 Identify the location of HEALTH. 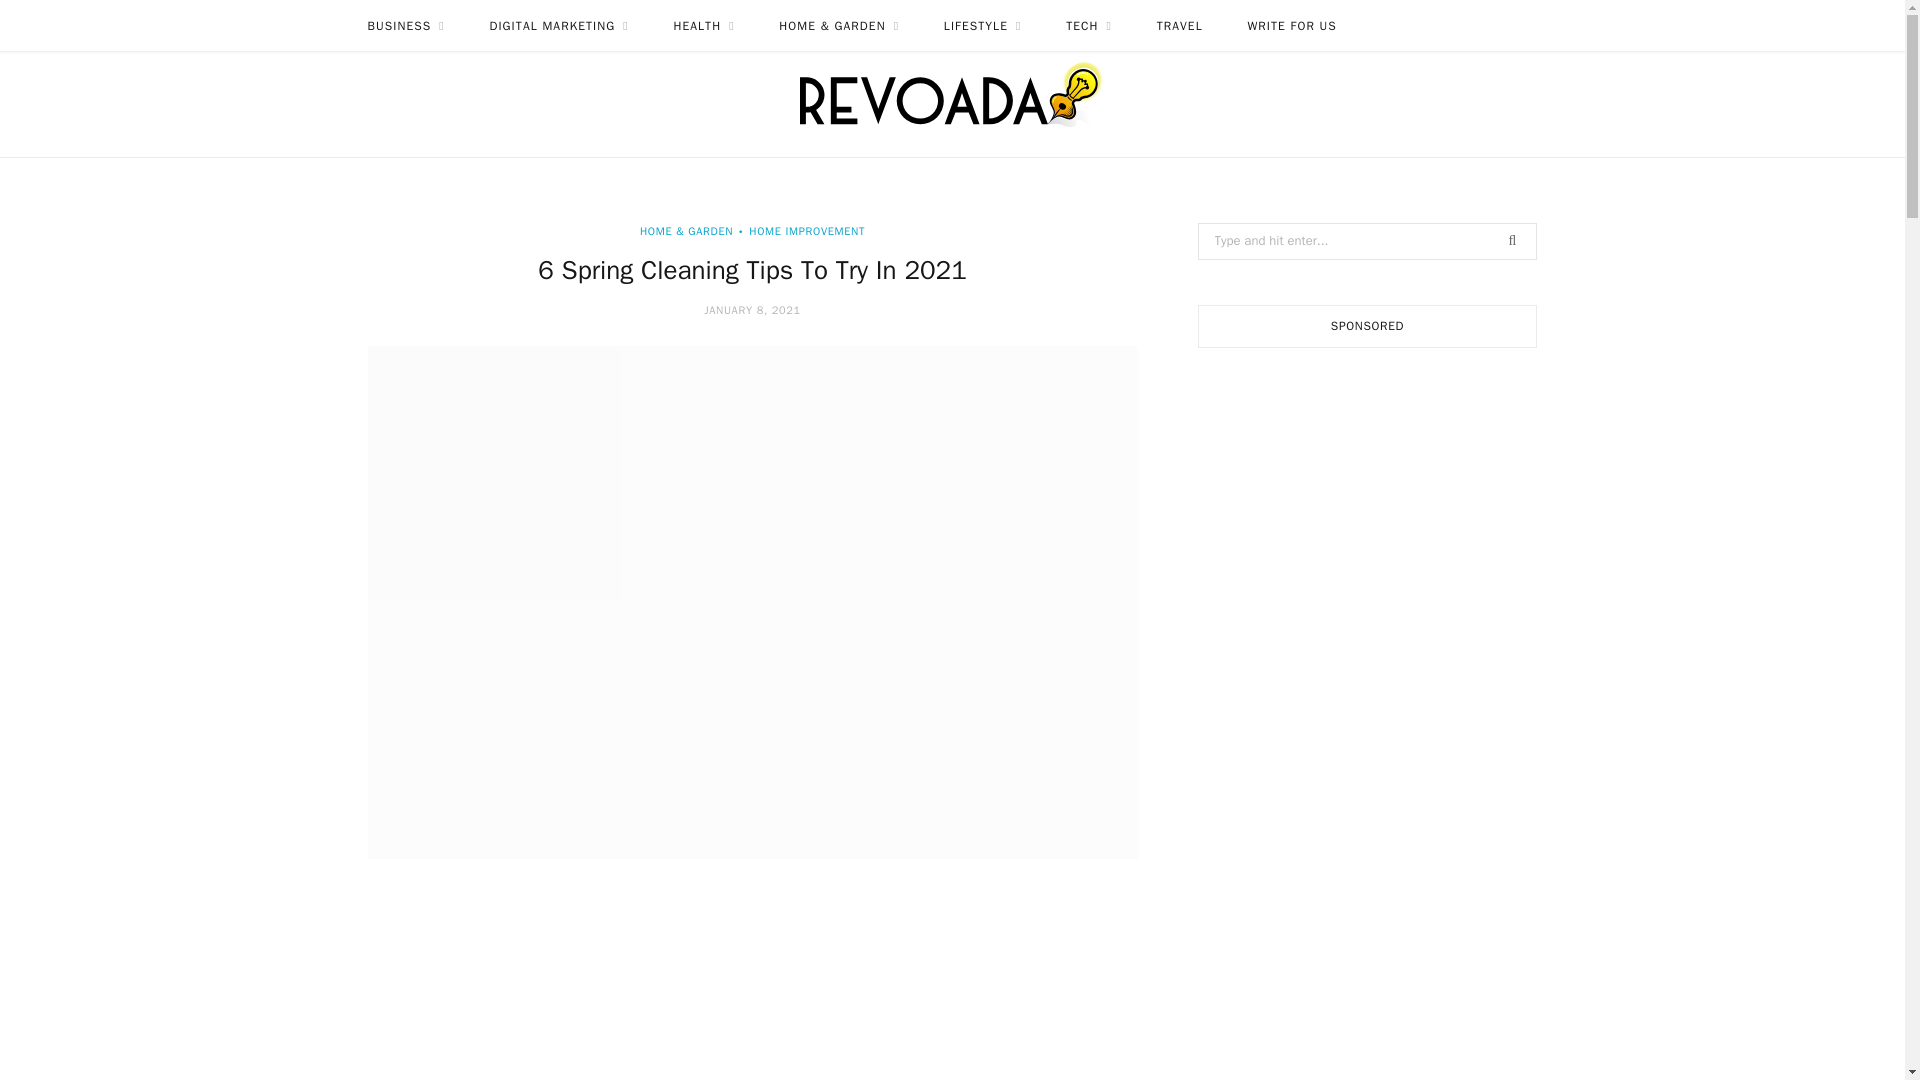
(703, 26).